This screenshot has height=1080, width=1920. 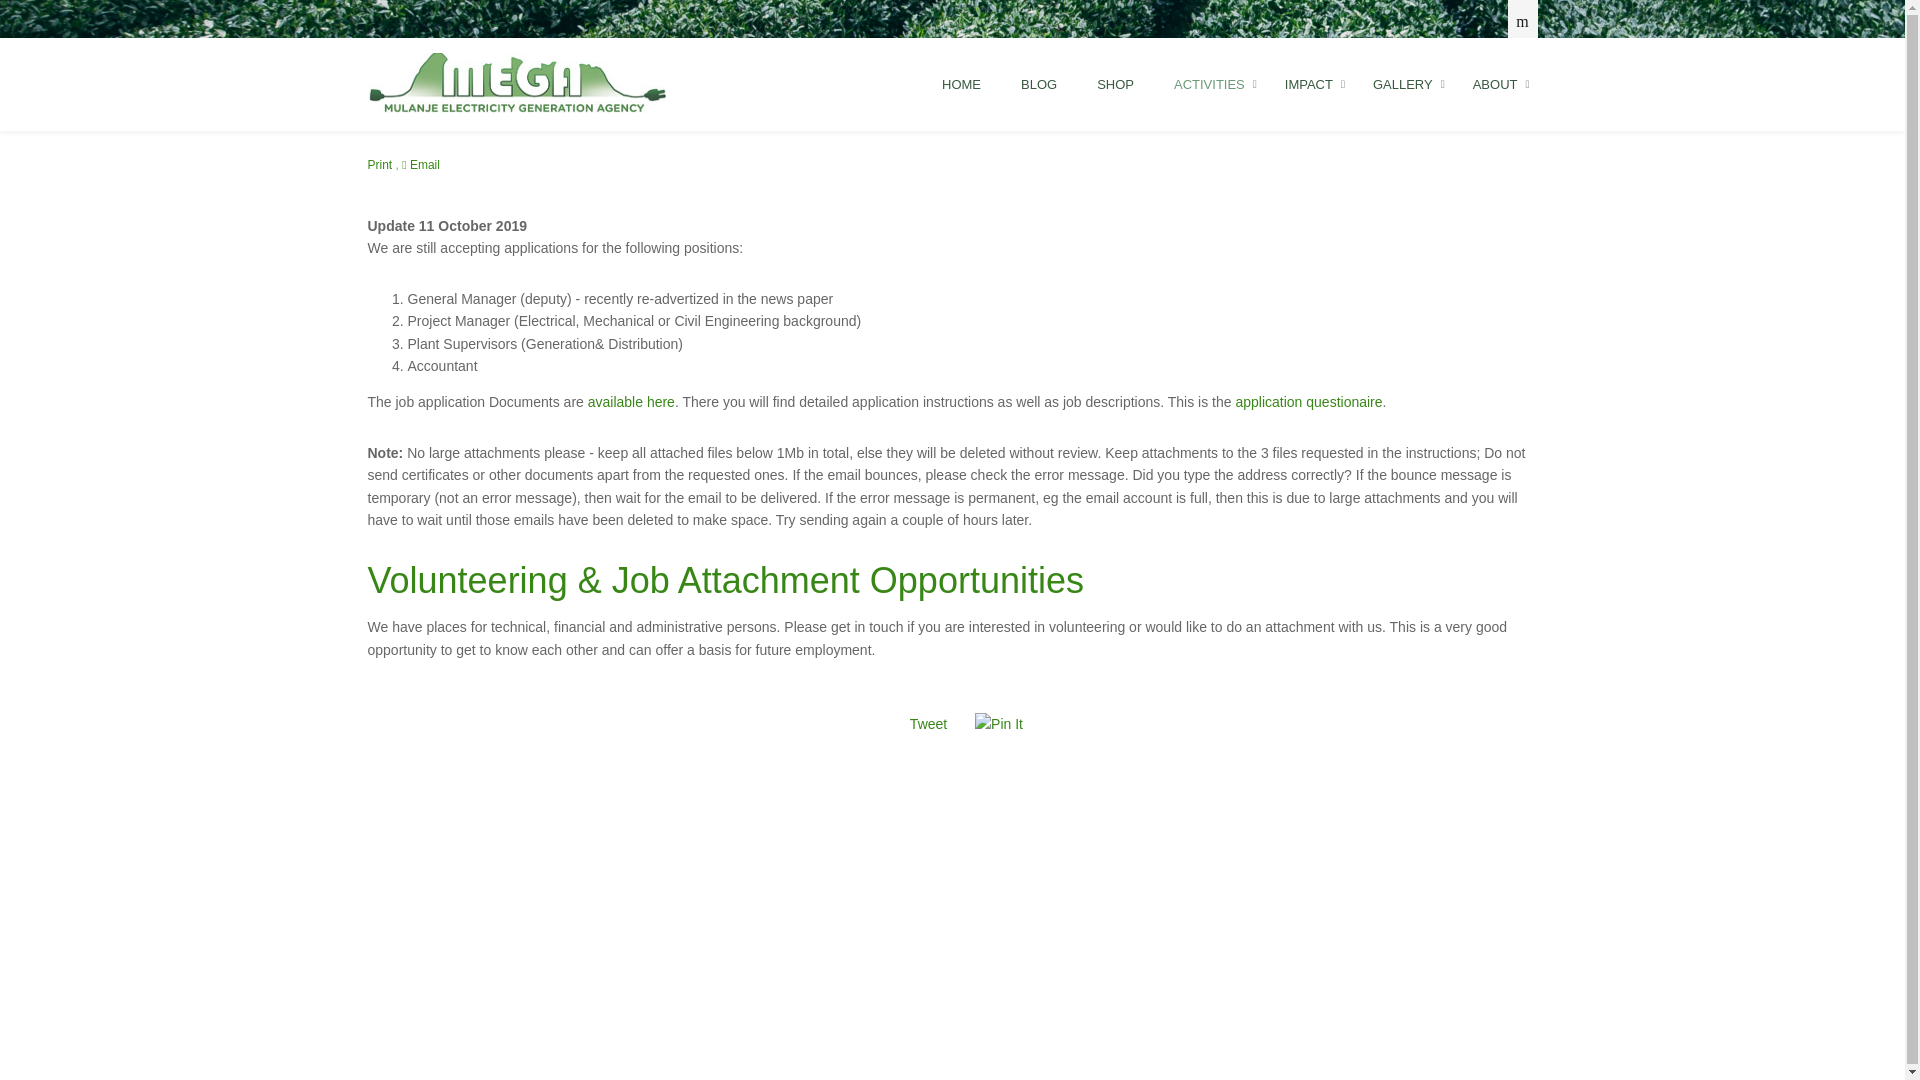 I want to click on IMPACT, so click(x=1309, y=84).